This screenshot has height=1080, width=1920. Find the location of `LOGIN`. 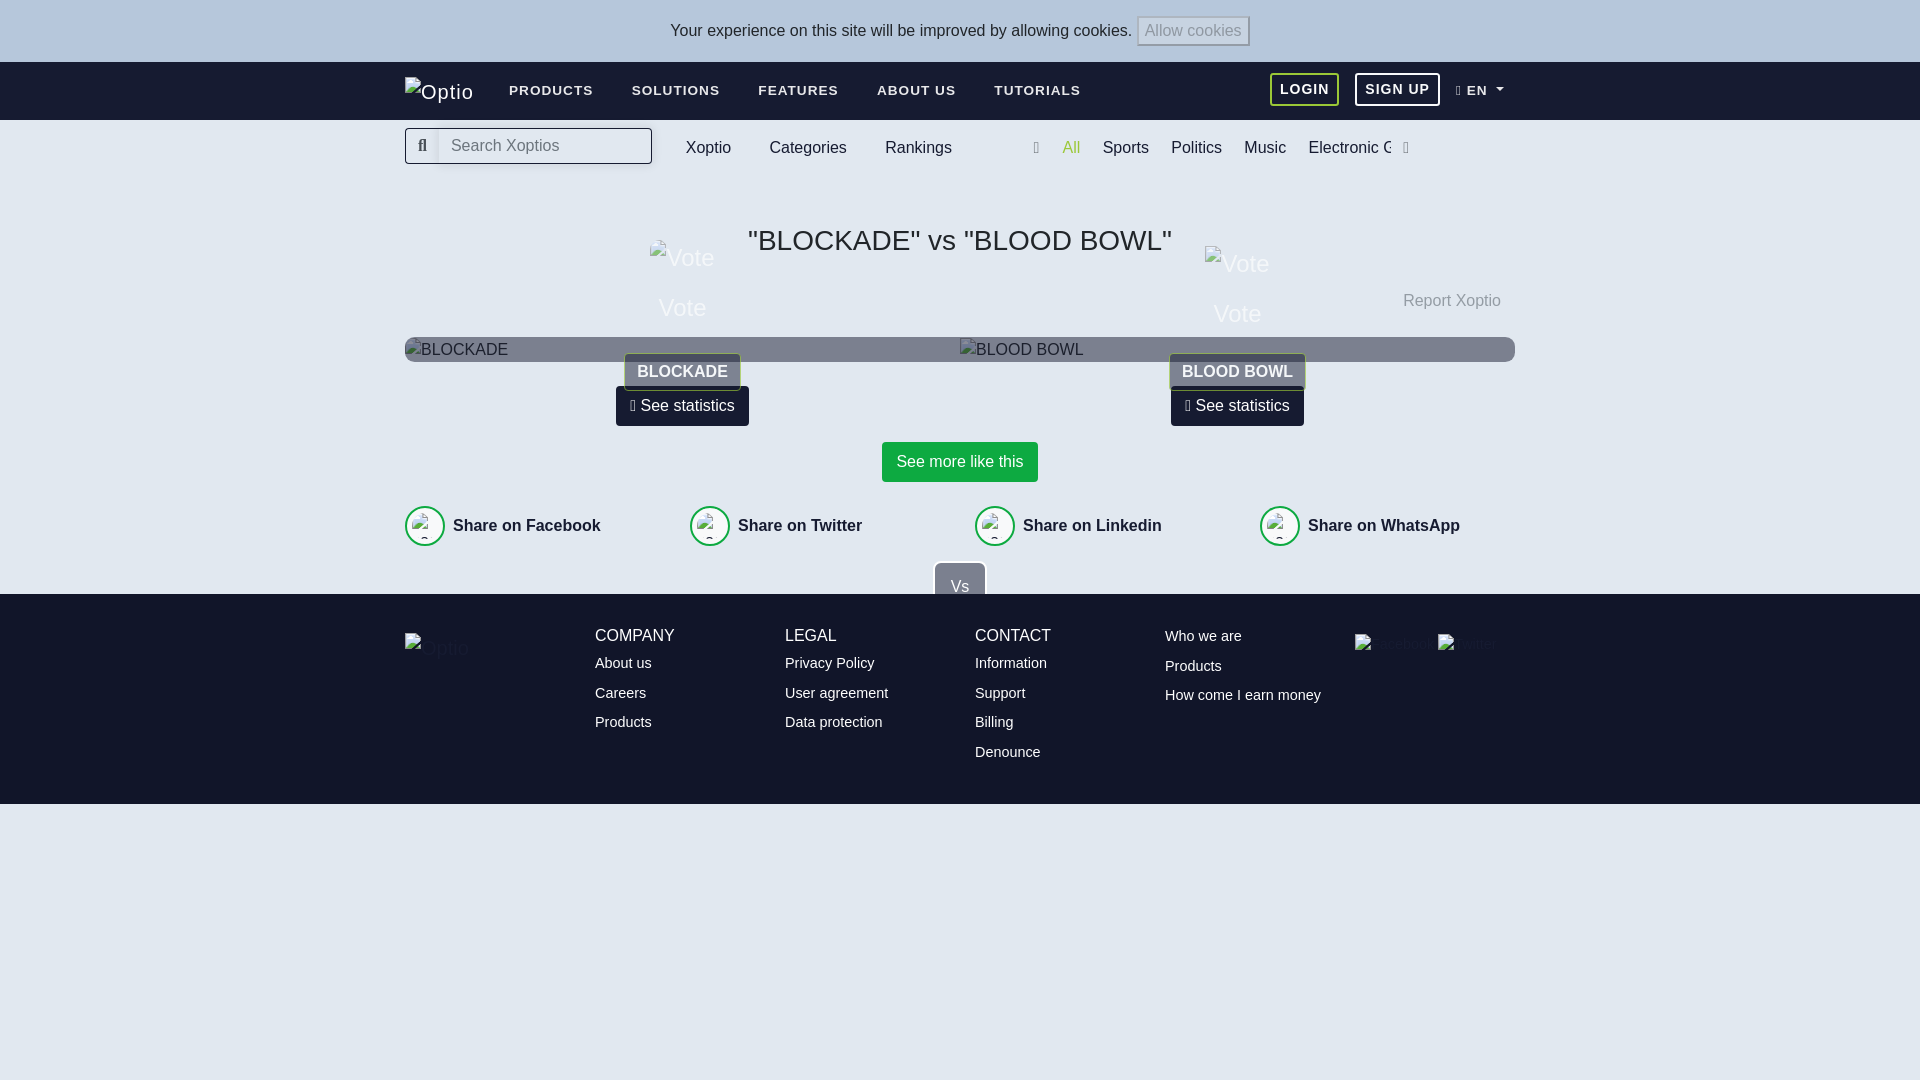

LOGIN is located at coordinates (1304, 89).